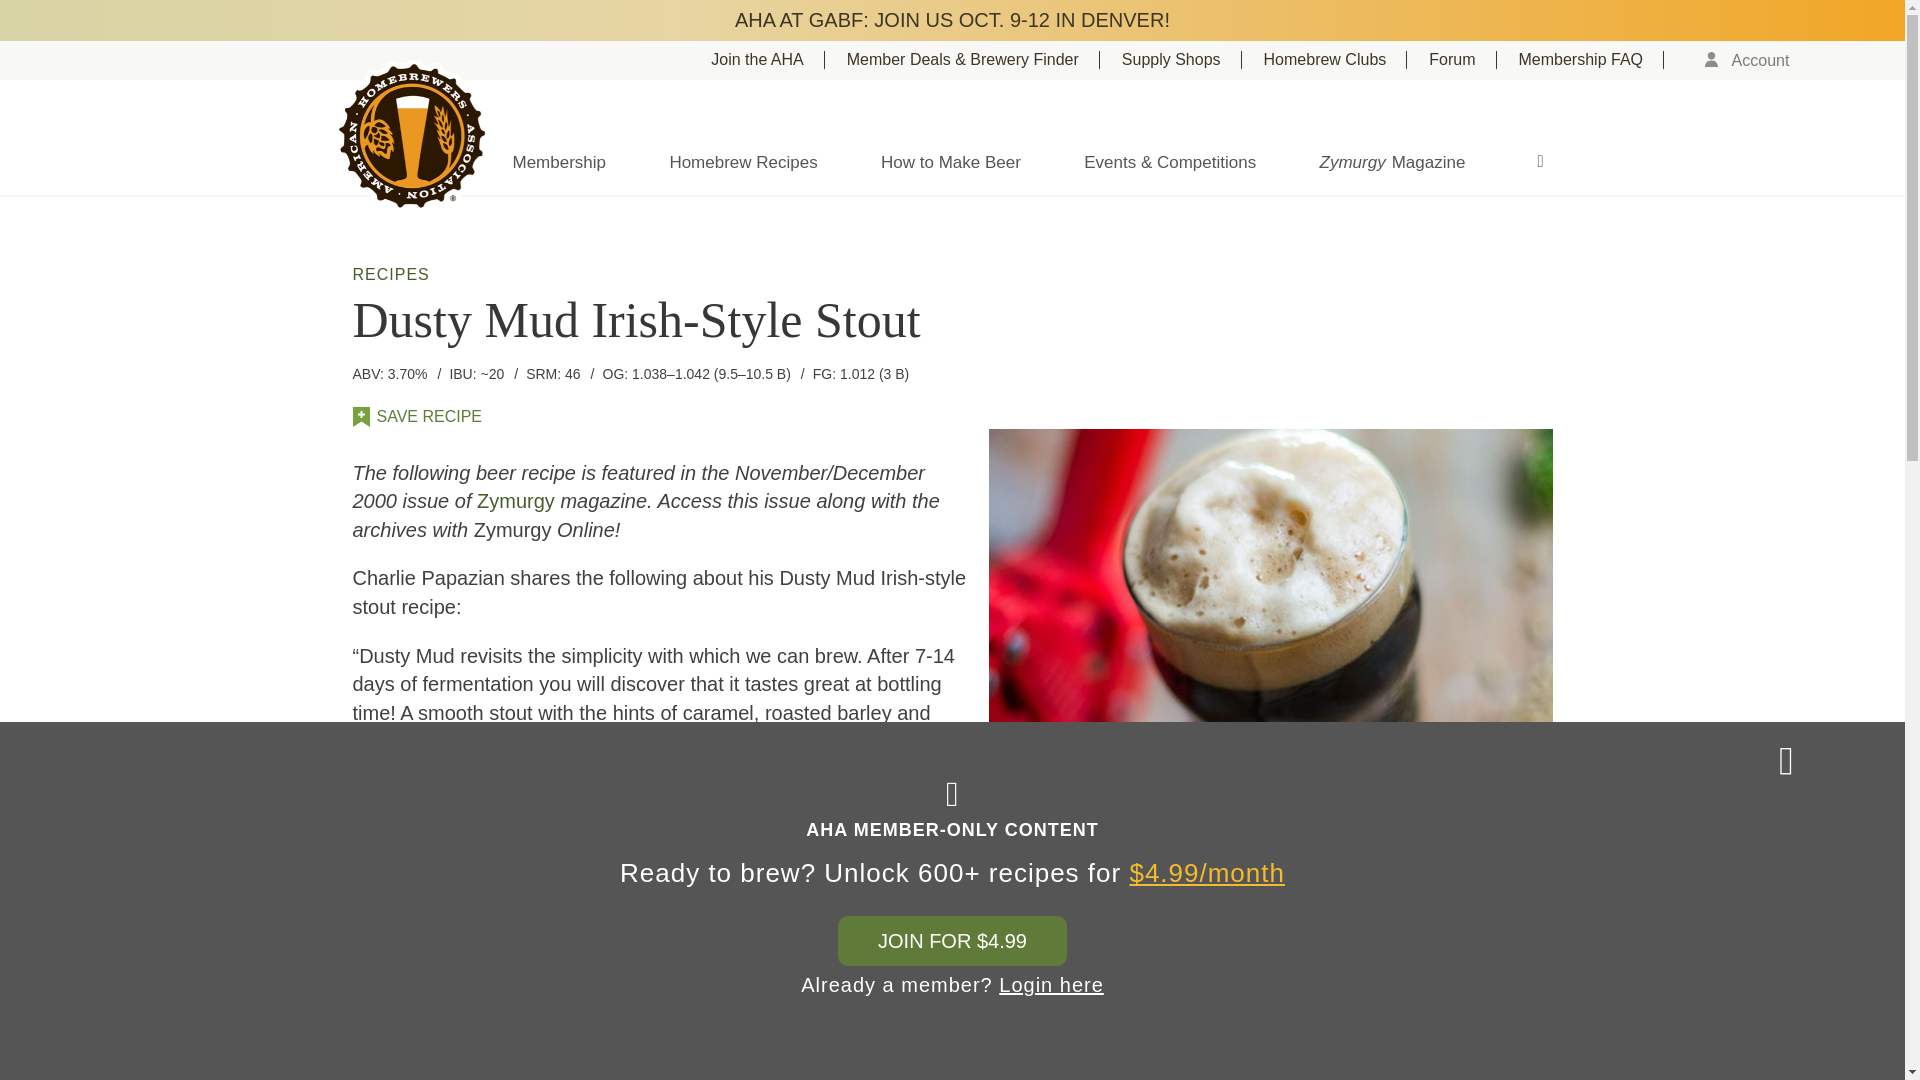  I want to click on Join the AHA, so click(768, 60).